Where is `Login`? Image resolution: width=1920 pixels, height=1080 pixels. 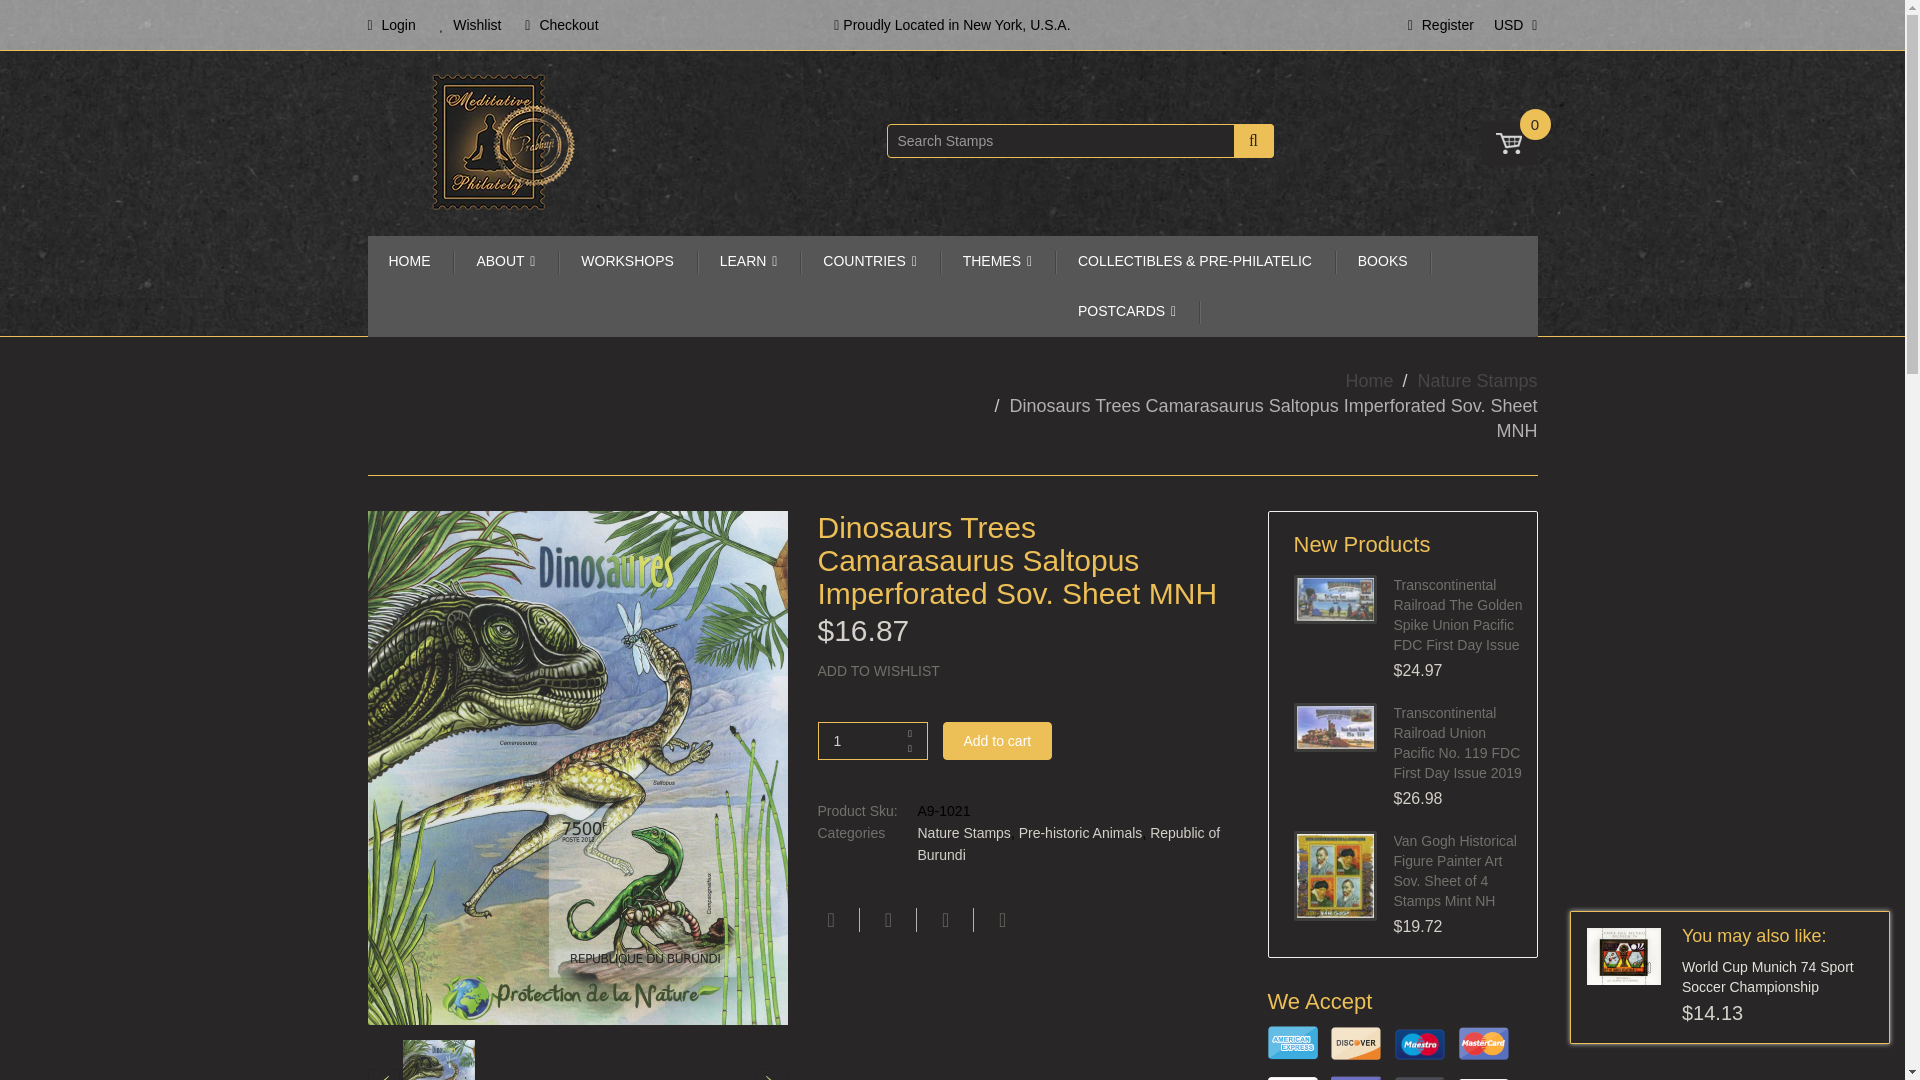
Login is located at coordinates (392, 24).